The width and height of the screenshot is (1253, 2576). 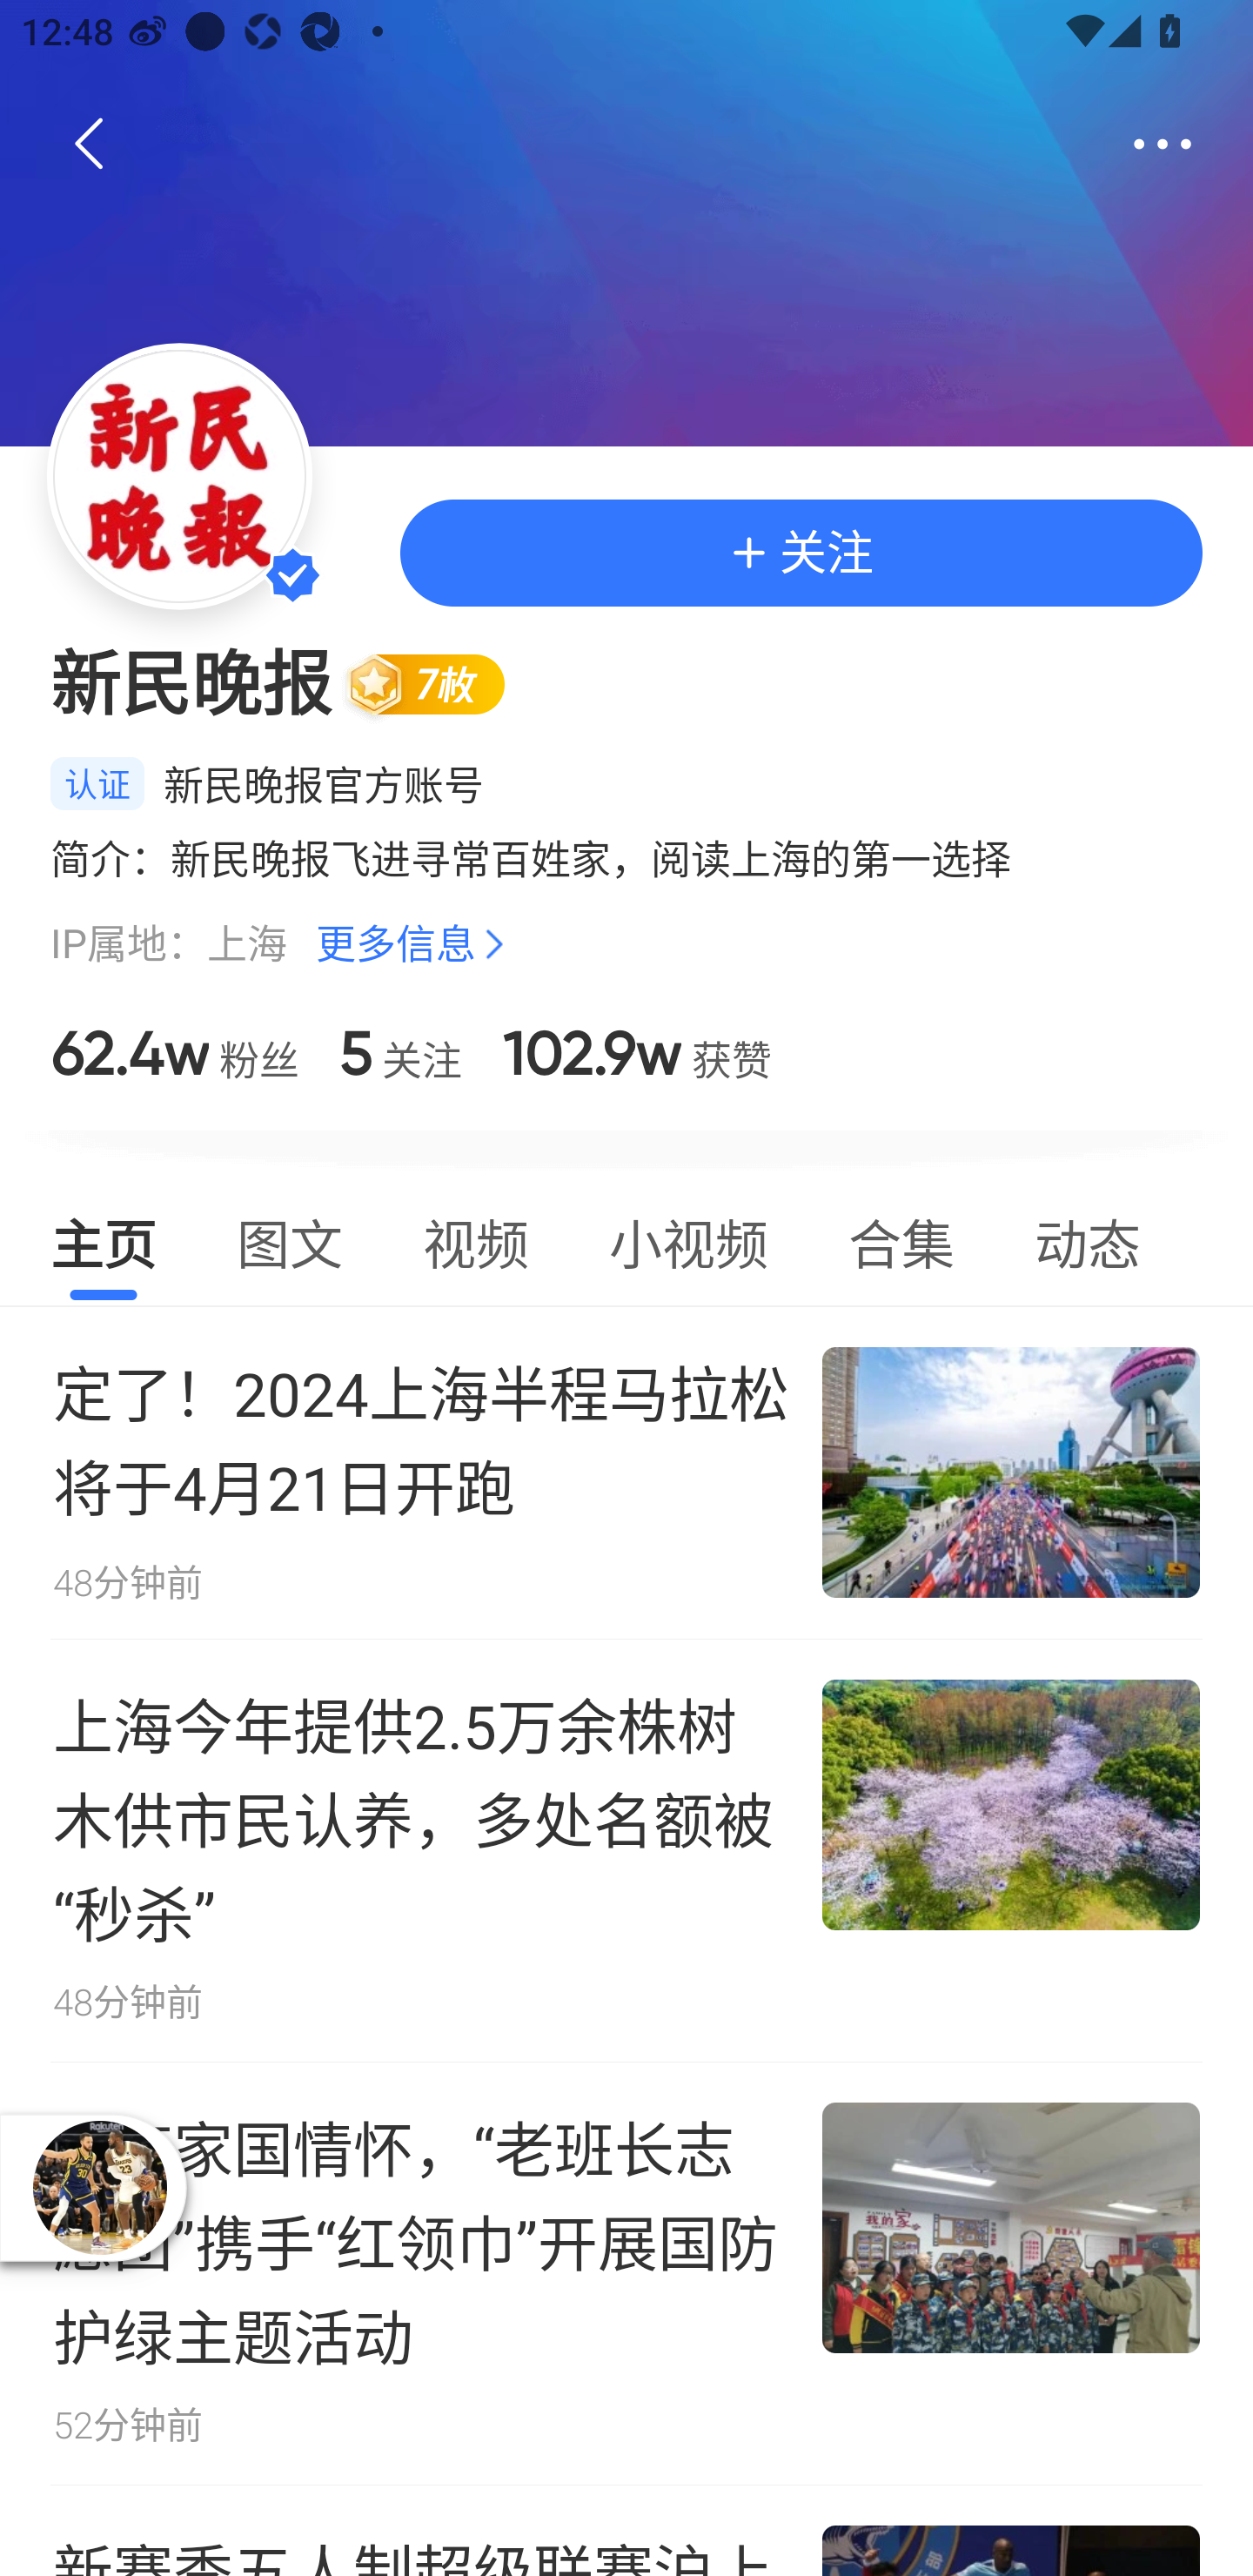 I want to click on 合集, so click(x=901, y=1239).